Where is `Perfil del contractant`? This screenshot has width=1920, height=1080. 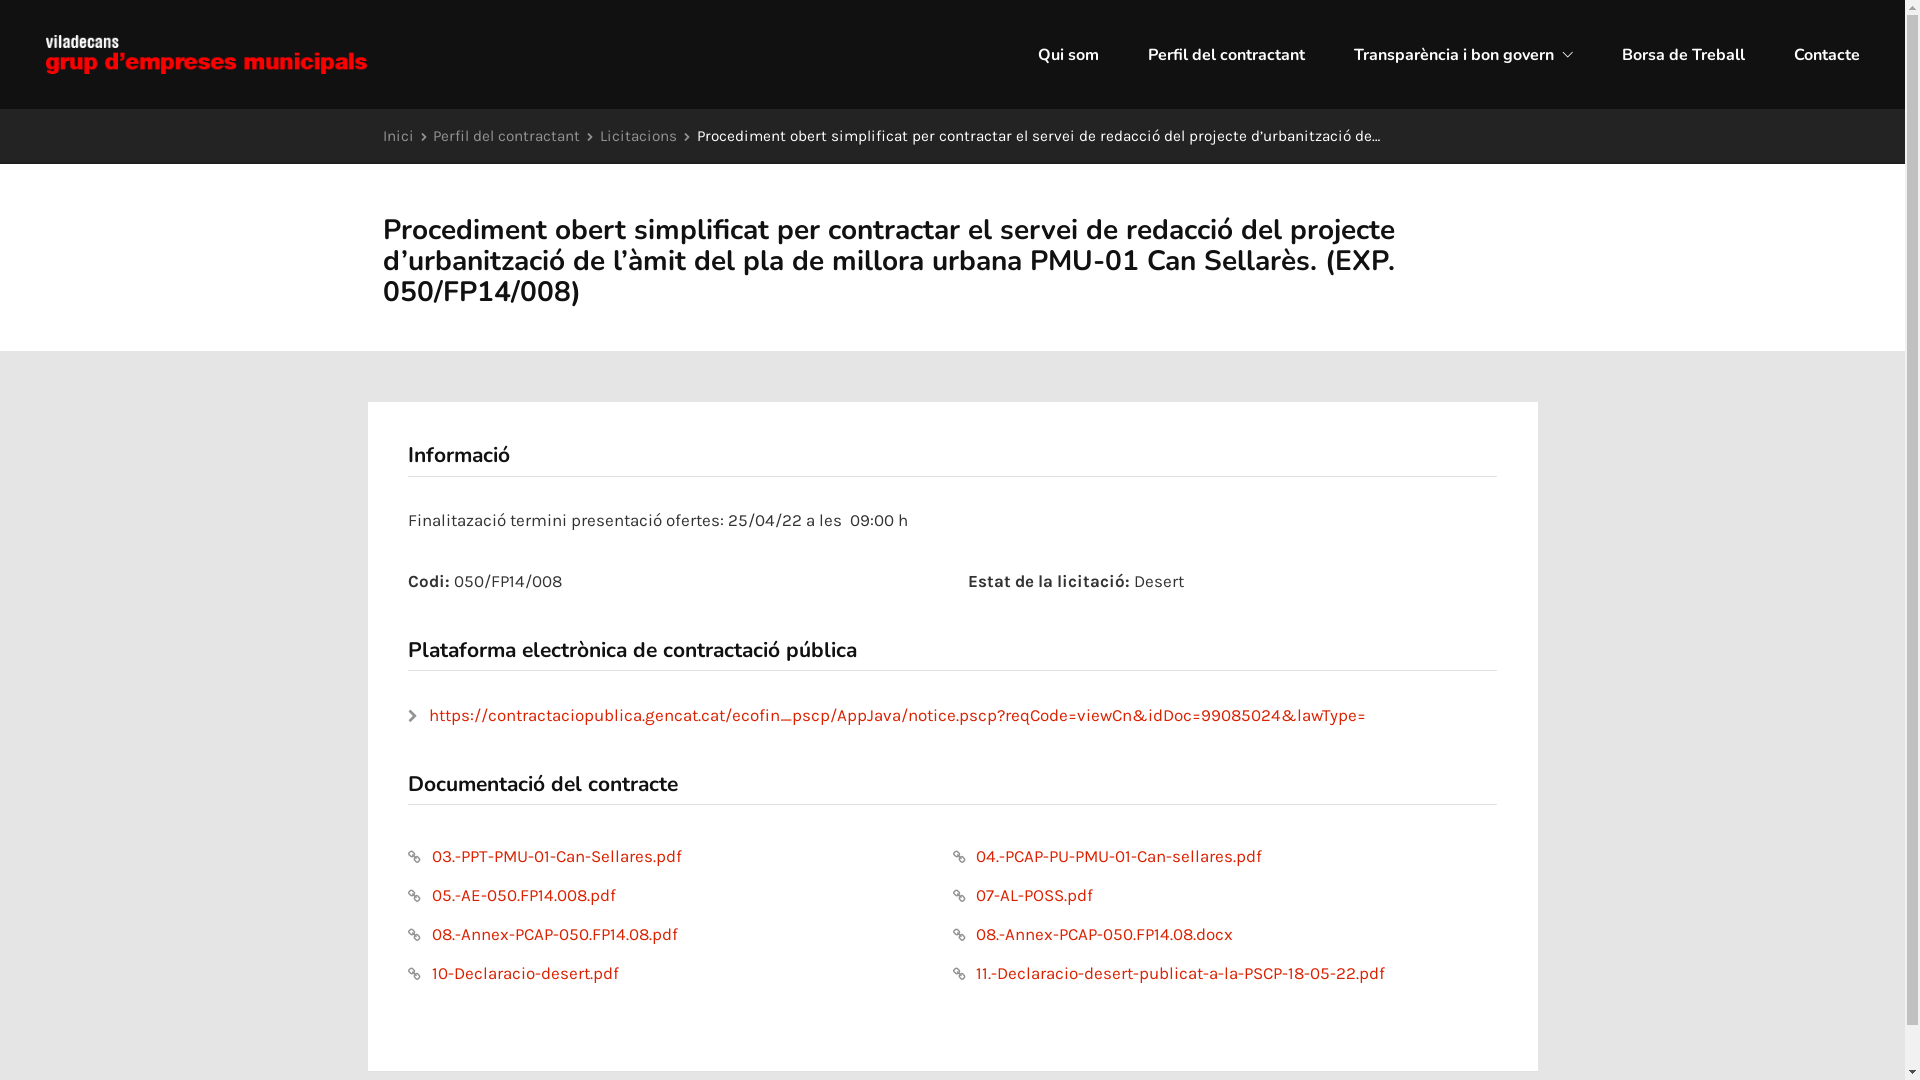
Perfil del contractant is located at coordinates (1226, 55).